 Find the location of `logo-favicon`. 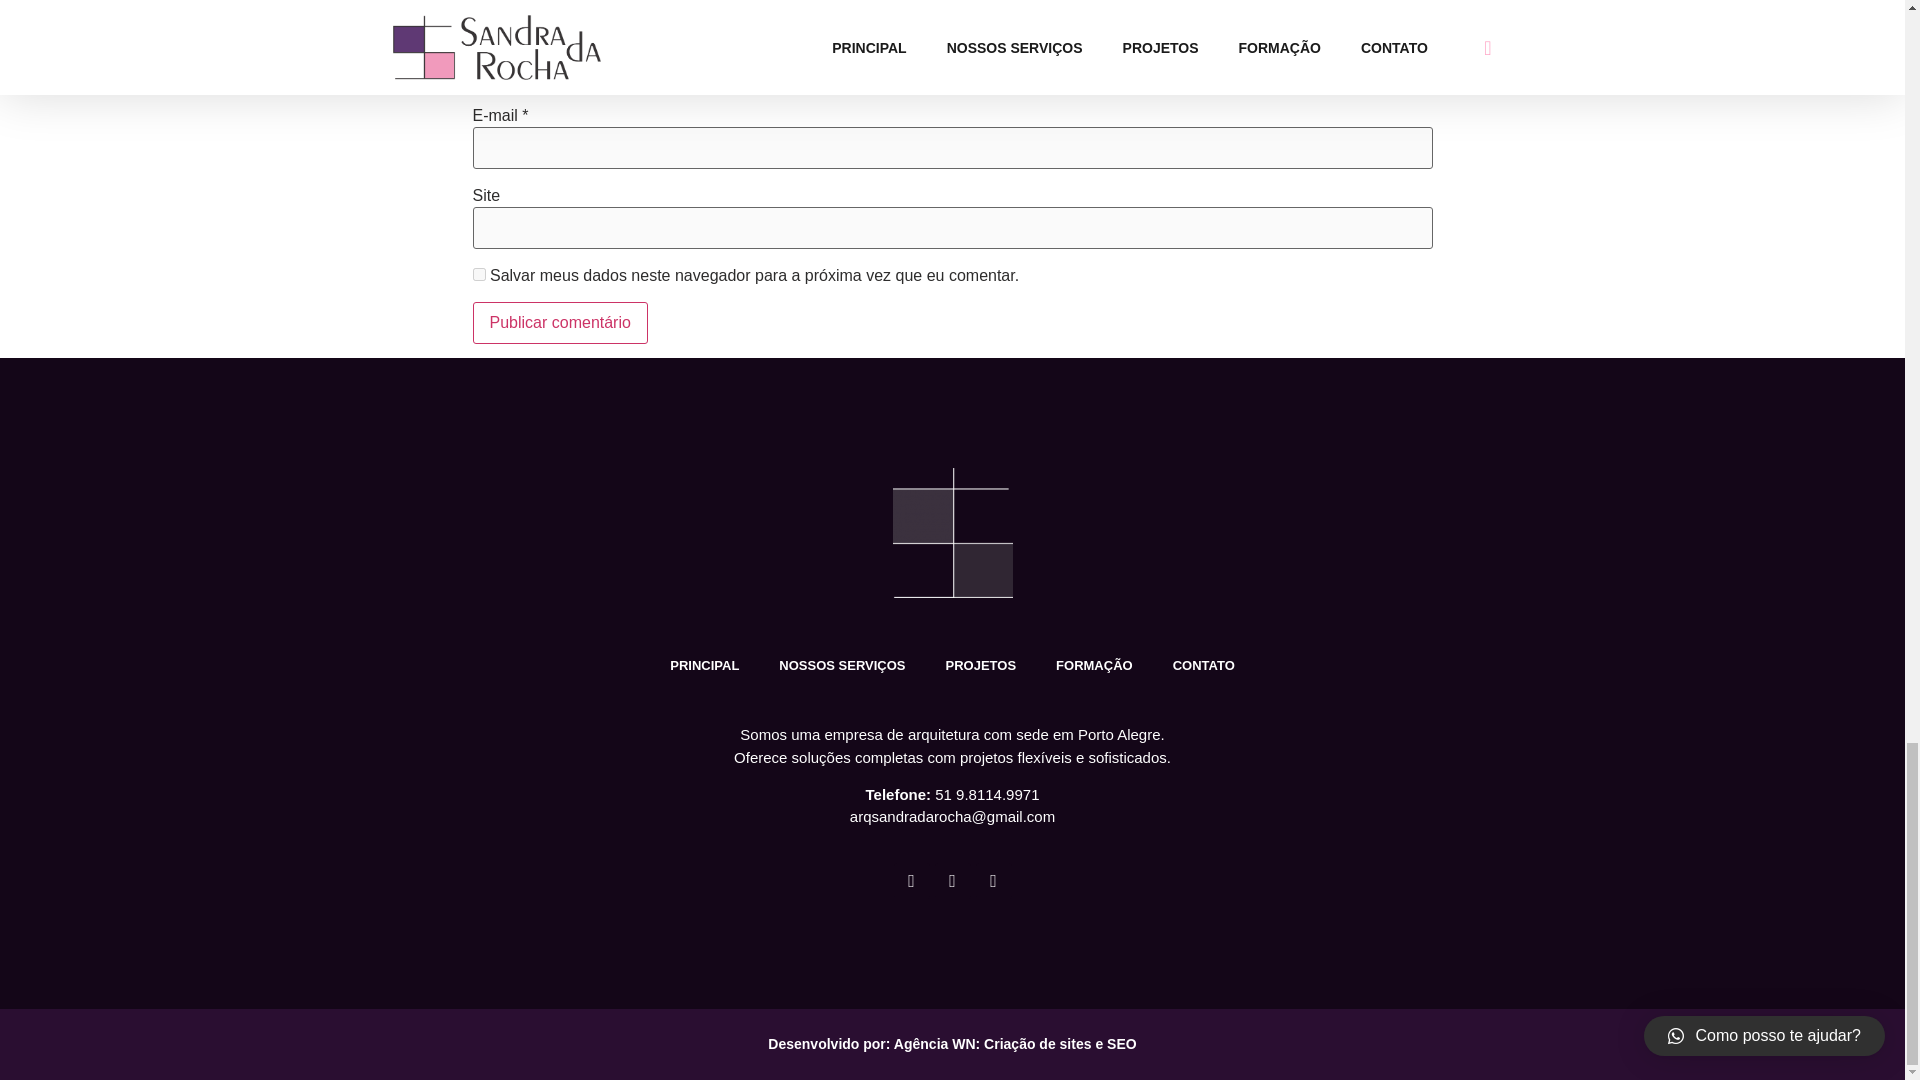

logo-favicon is located at coordinates (952, 532).